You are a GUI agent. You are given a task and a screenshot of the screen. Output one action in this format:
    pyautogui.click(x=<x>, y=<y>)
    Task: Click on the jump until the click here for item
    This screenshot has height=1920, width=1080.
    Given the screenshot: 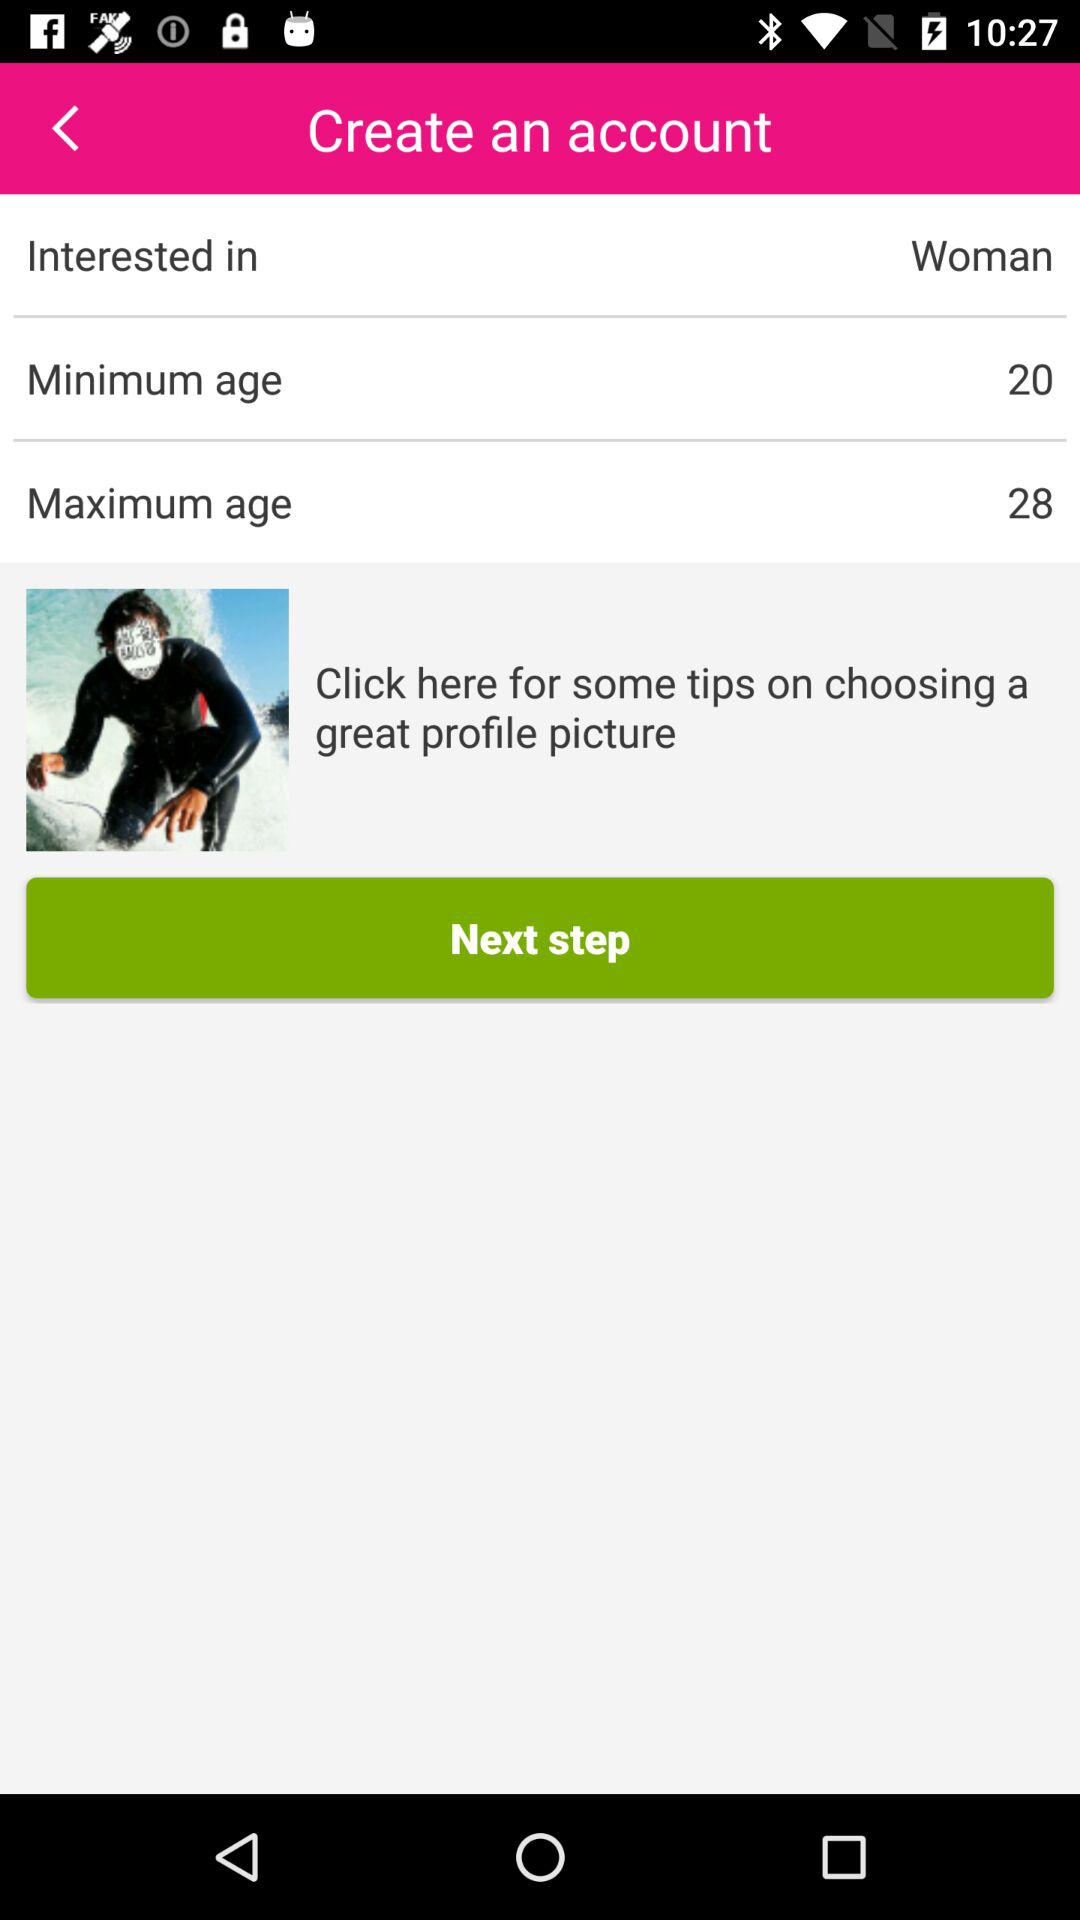 What is the action you would take?
    pyautogui.click(x=684, y=706)
    